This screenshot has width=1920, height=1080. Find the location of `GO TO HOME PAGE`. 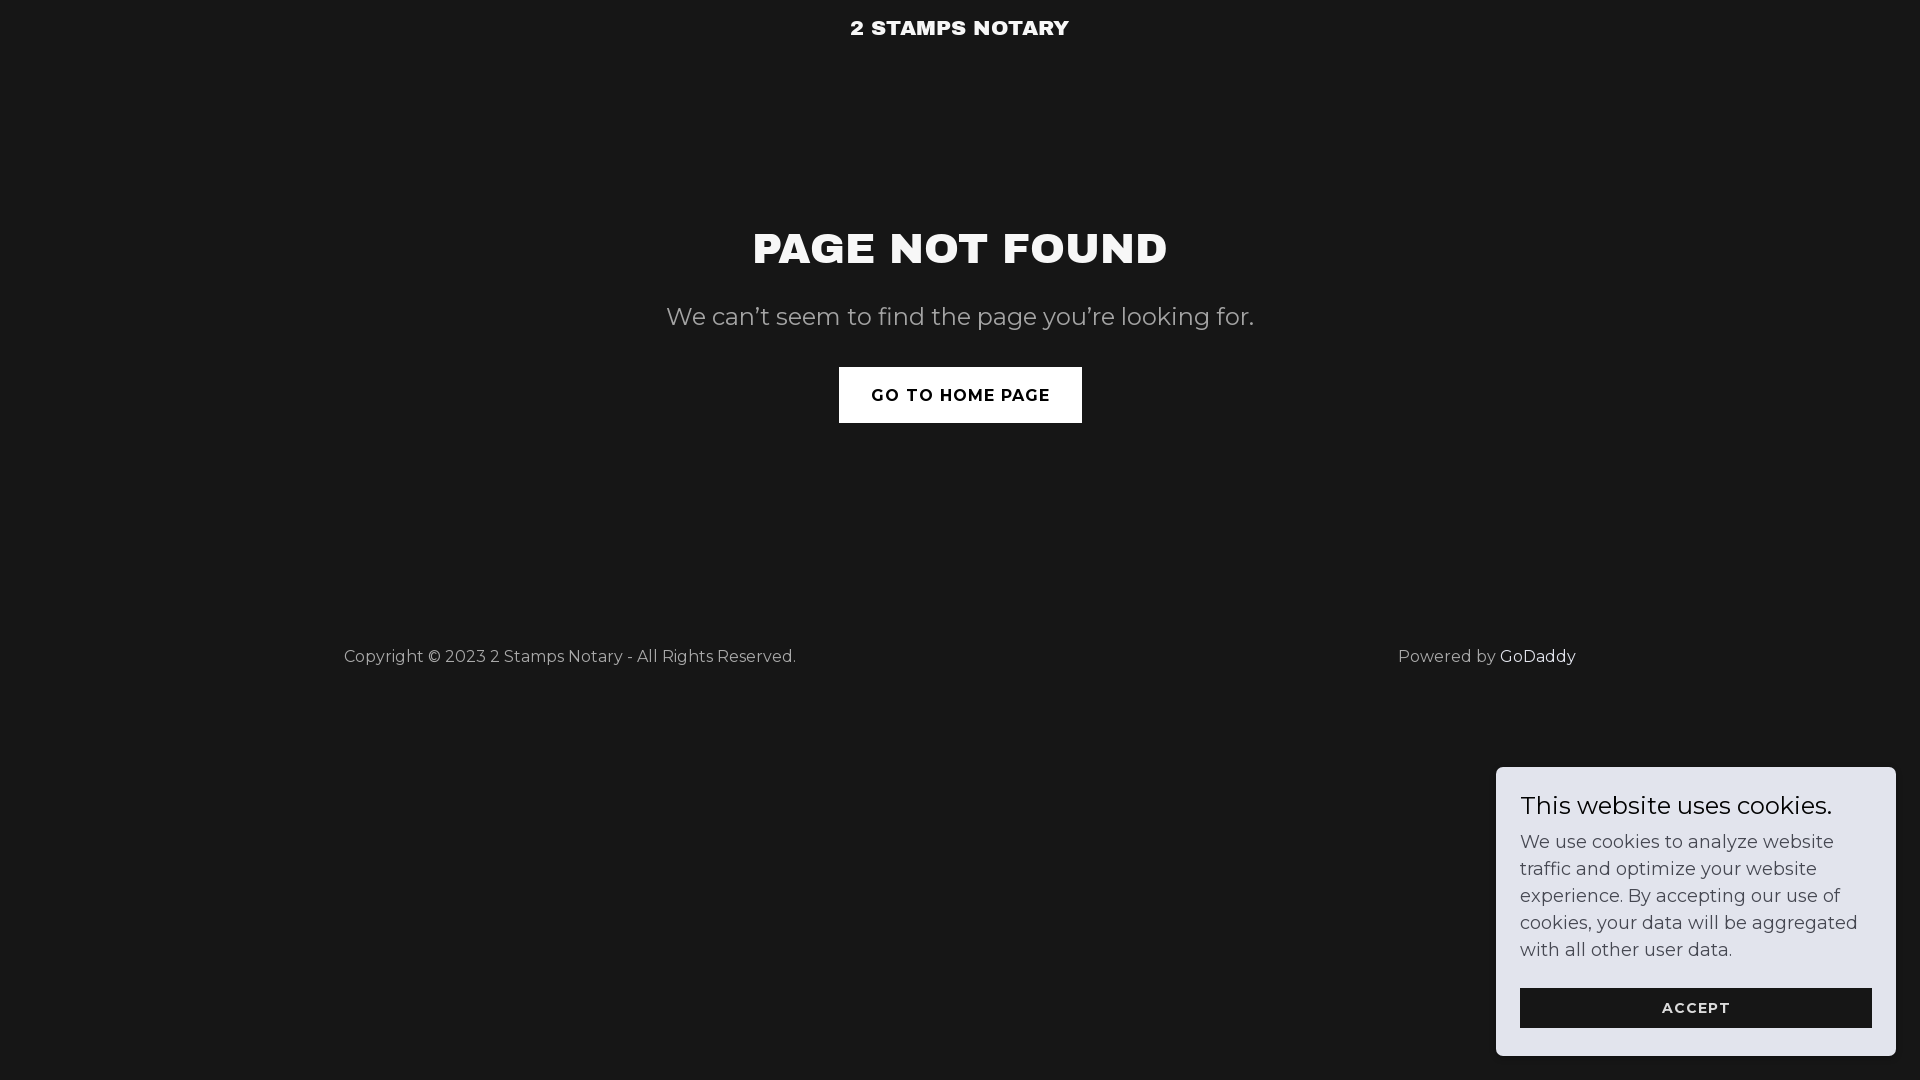

GO TO HOME PAGE is located at coordinates (960, 395).